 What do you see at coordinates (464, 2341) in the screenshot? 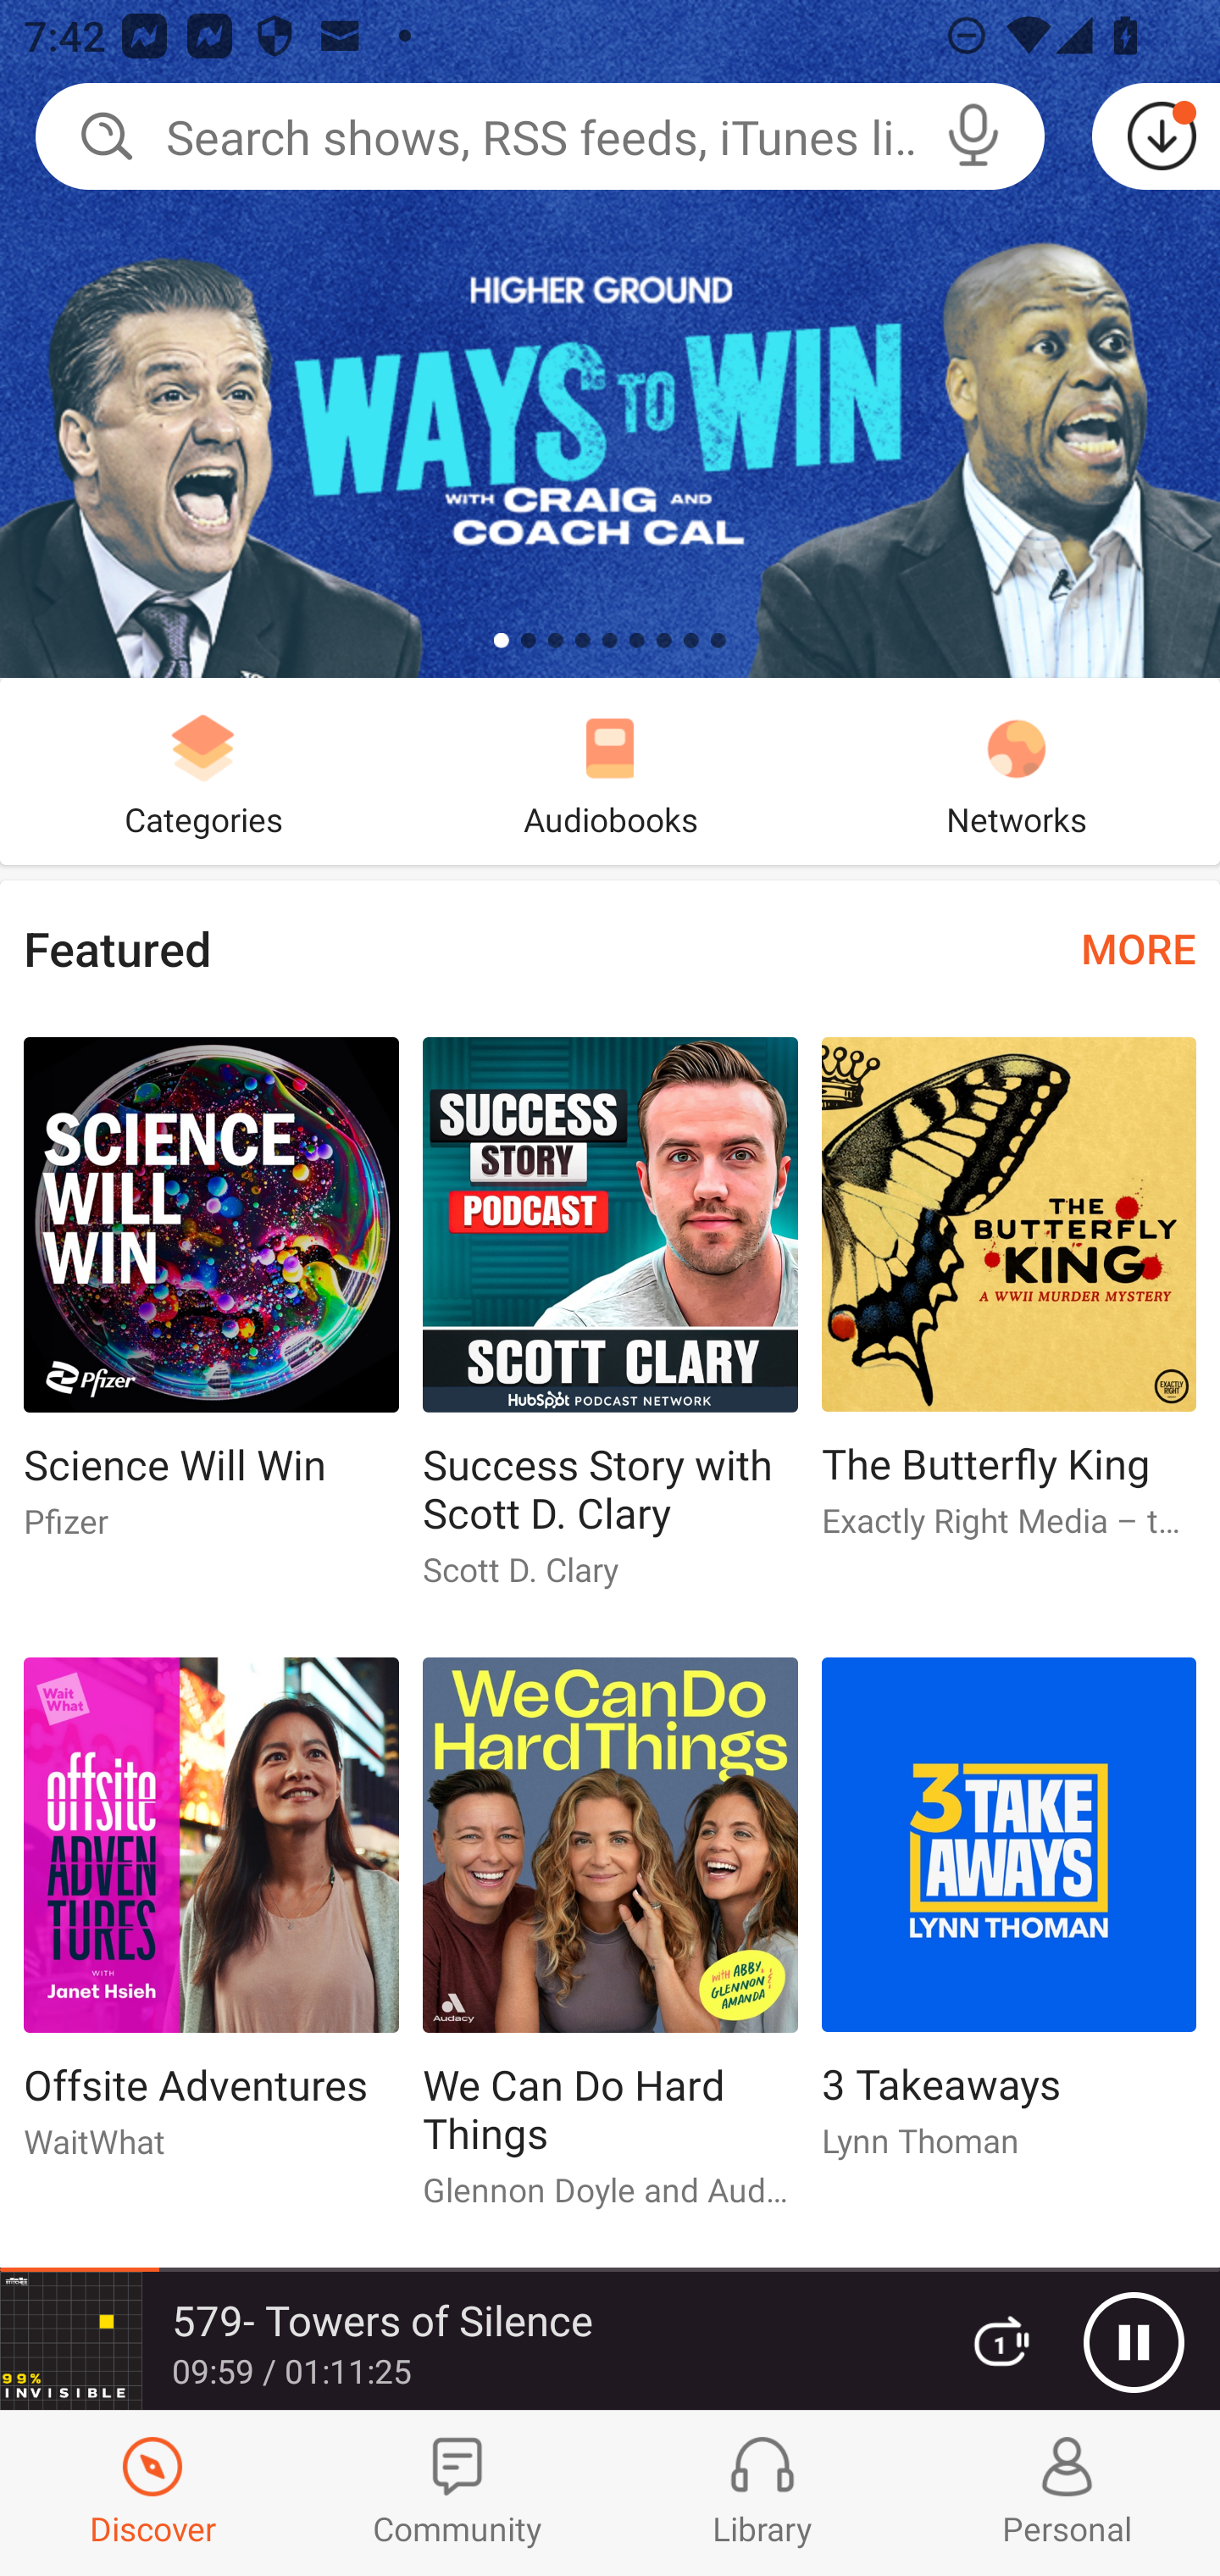
I see `579- Towers of Silence 09:59 / 01:11:25` at bounding box center [464, 2341].